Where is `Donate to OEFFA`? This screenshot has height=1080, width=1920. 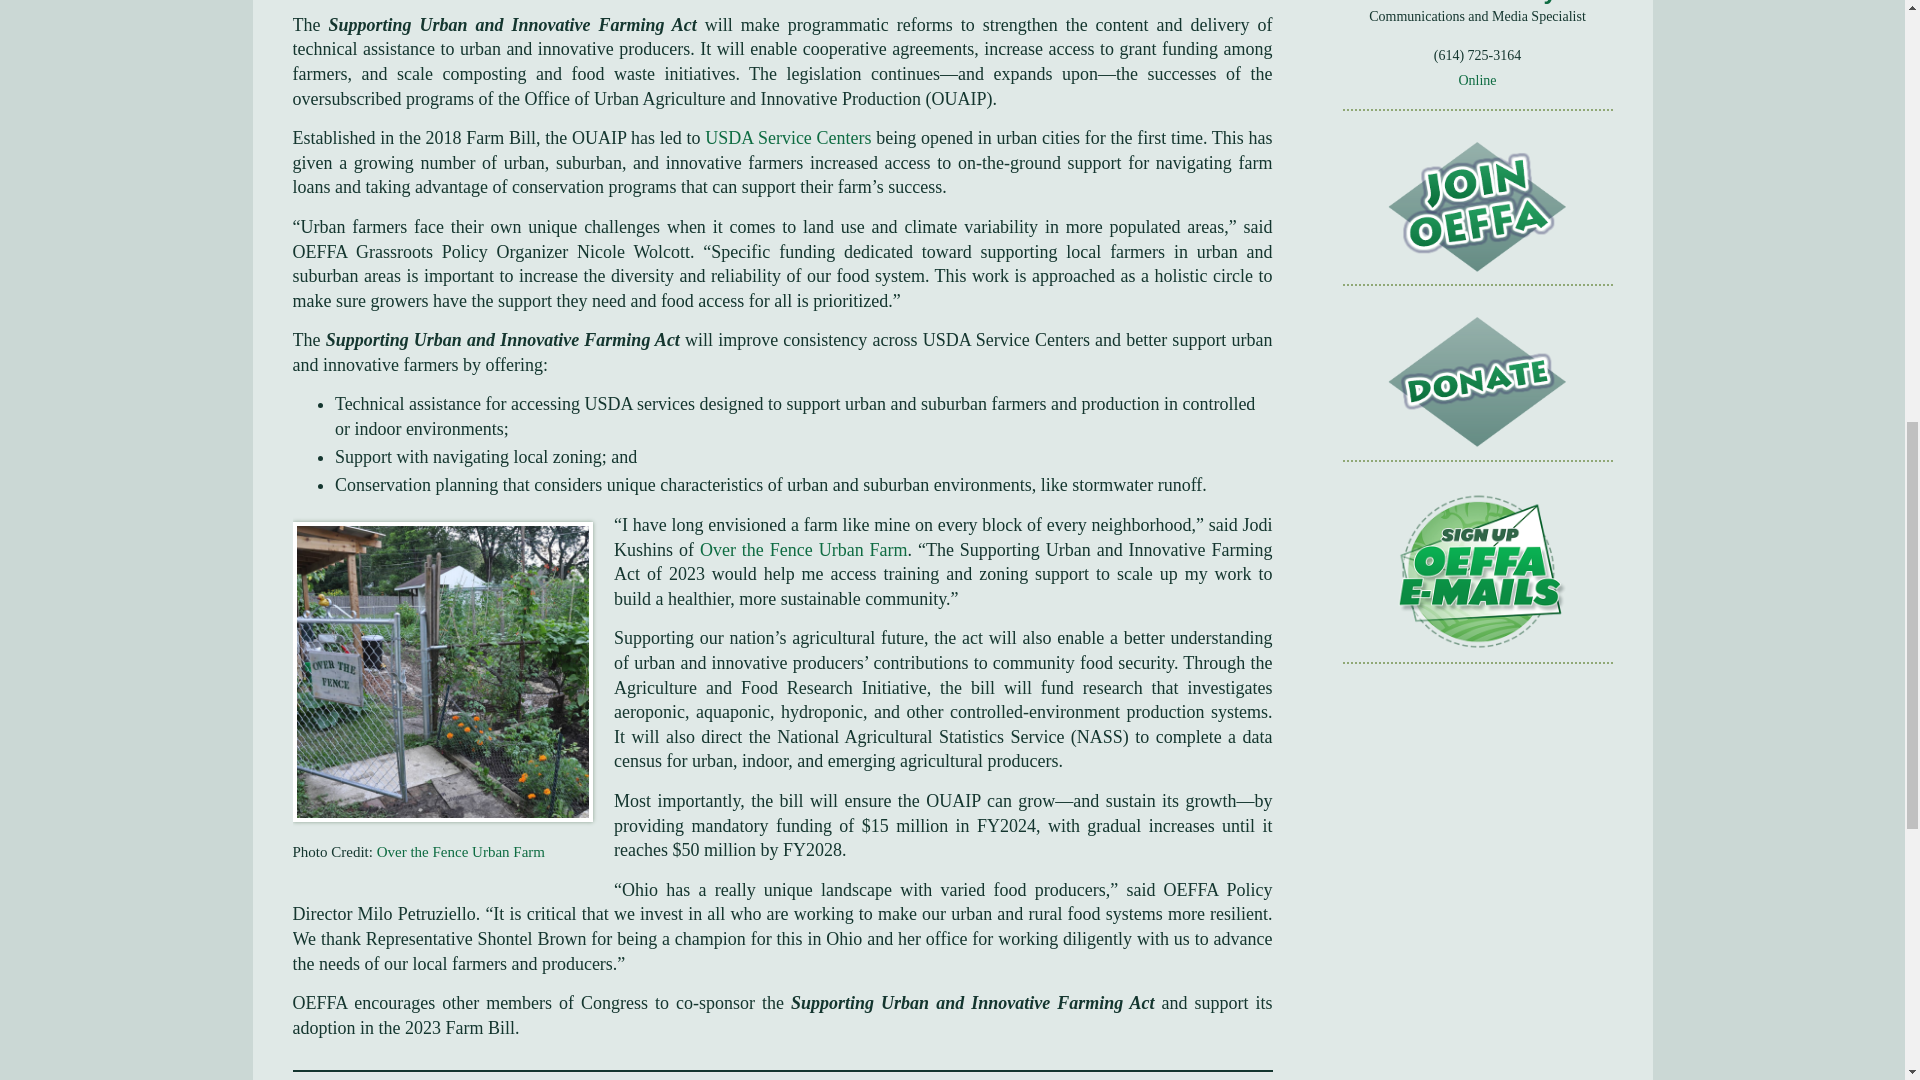
Donate to OEFFA is located at coordinates (1478, 382).